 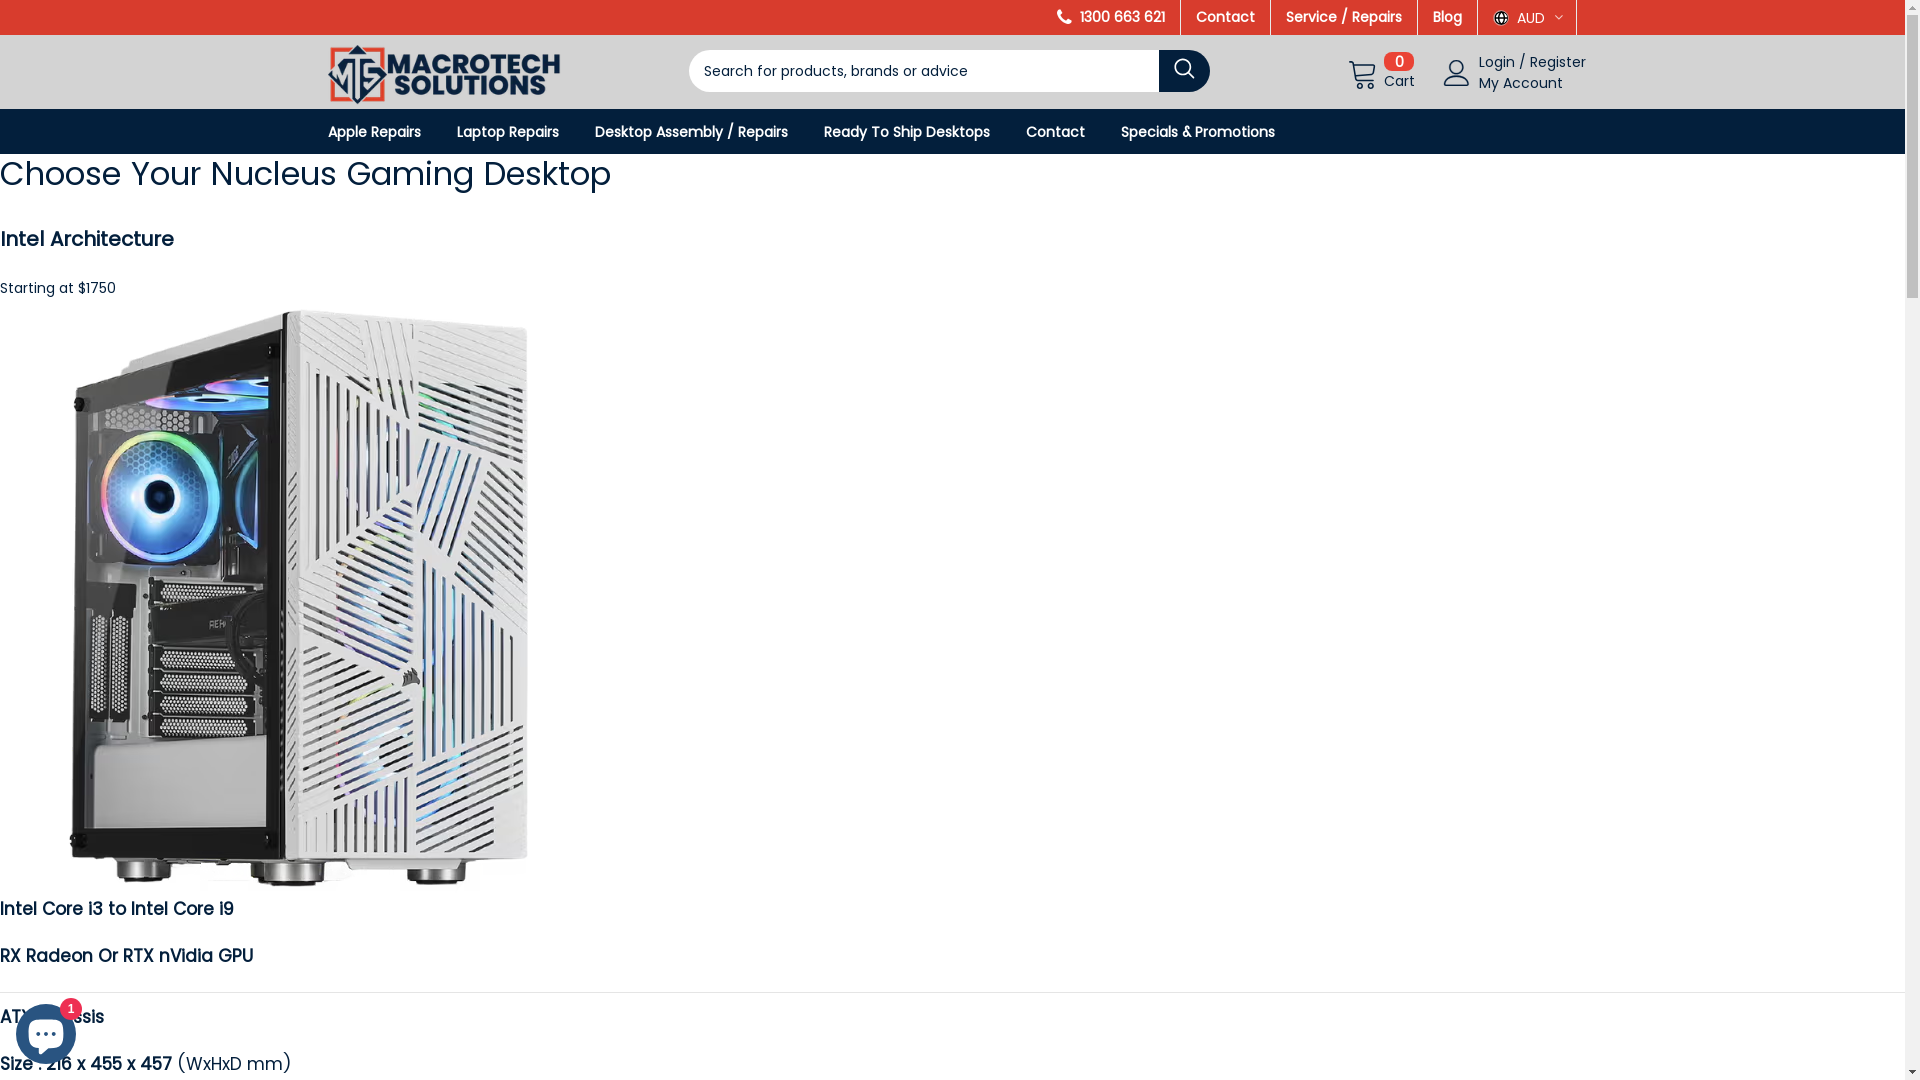 I want to click on Blog, so click(x=1448, y=17).